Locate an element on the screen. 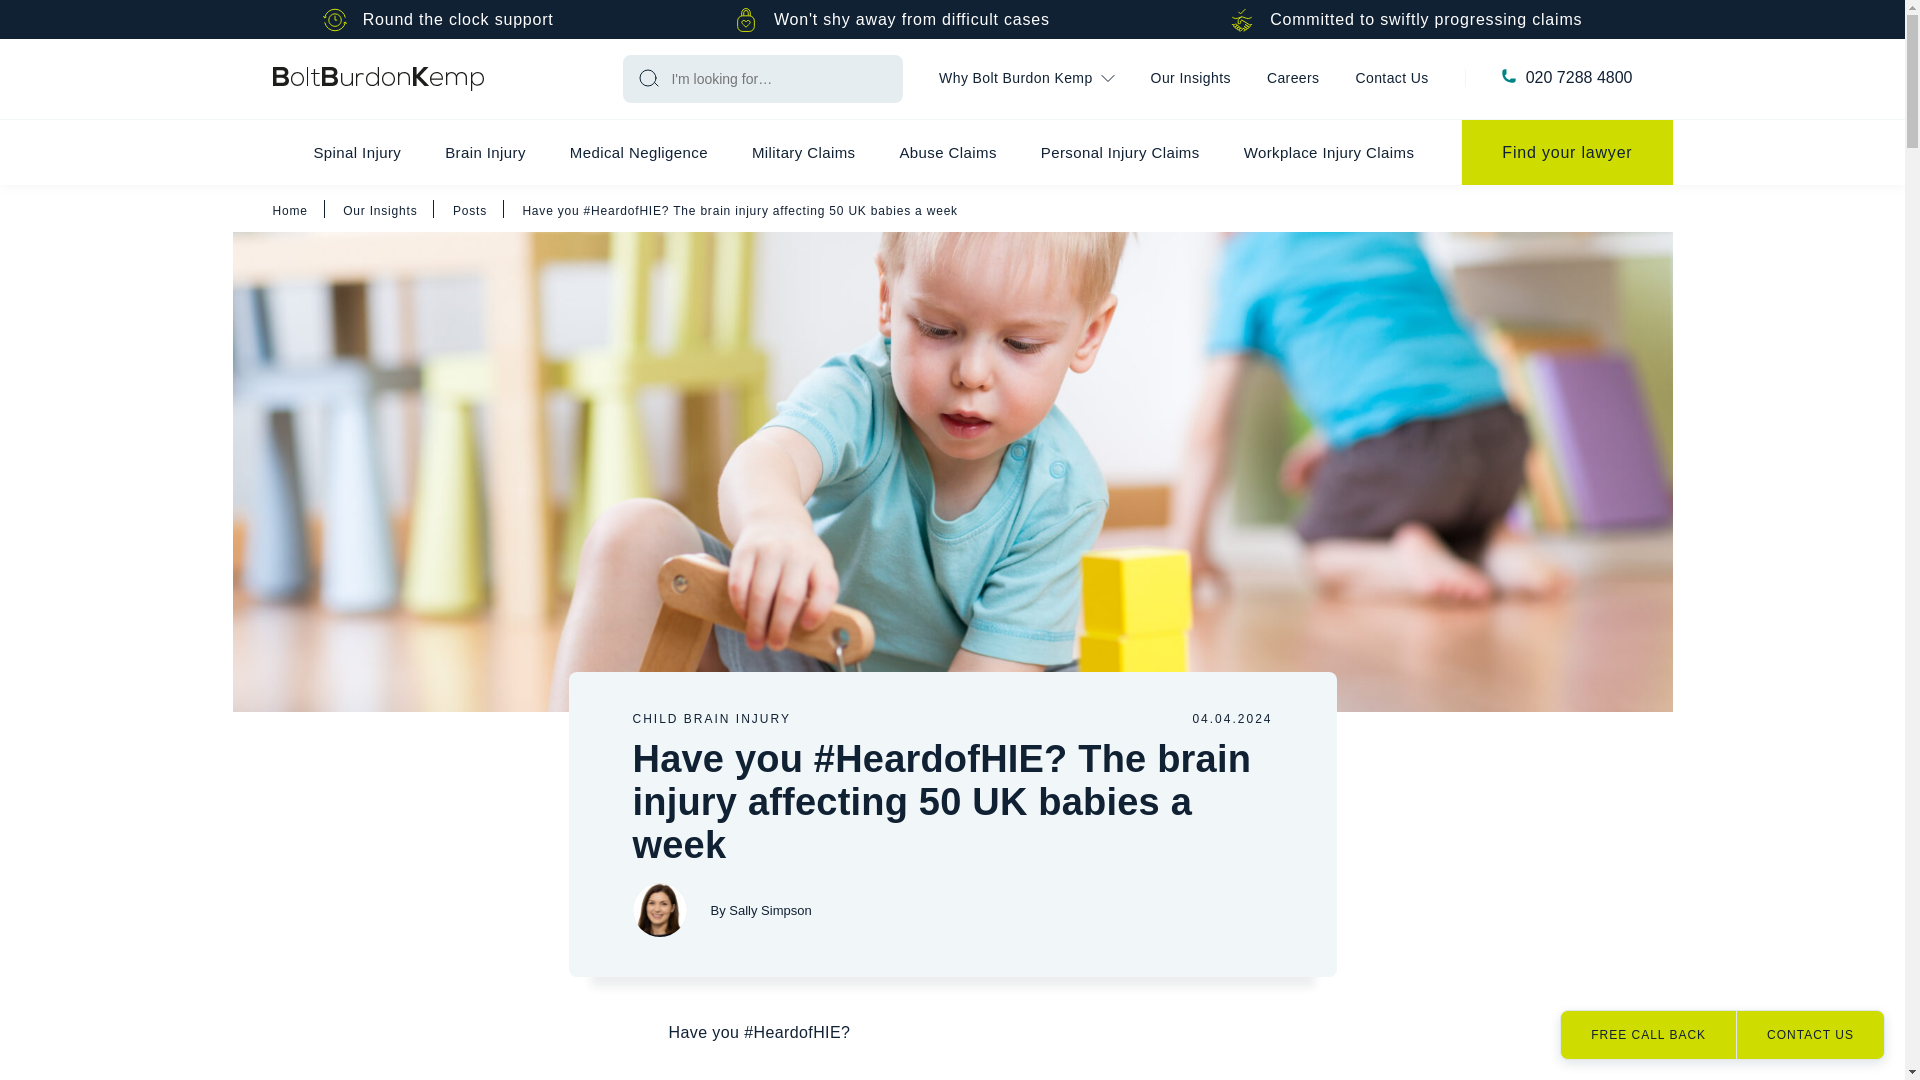 Image resolution: width=1920 pixels, height=1080 pixels. 020 7288 4800 is located at coordinates (1580, 78).